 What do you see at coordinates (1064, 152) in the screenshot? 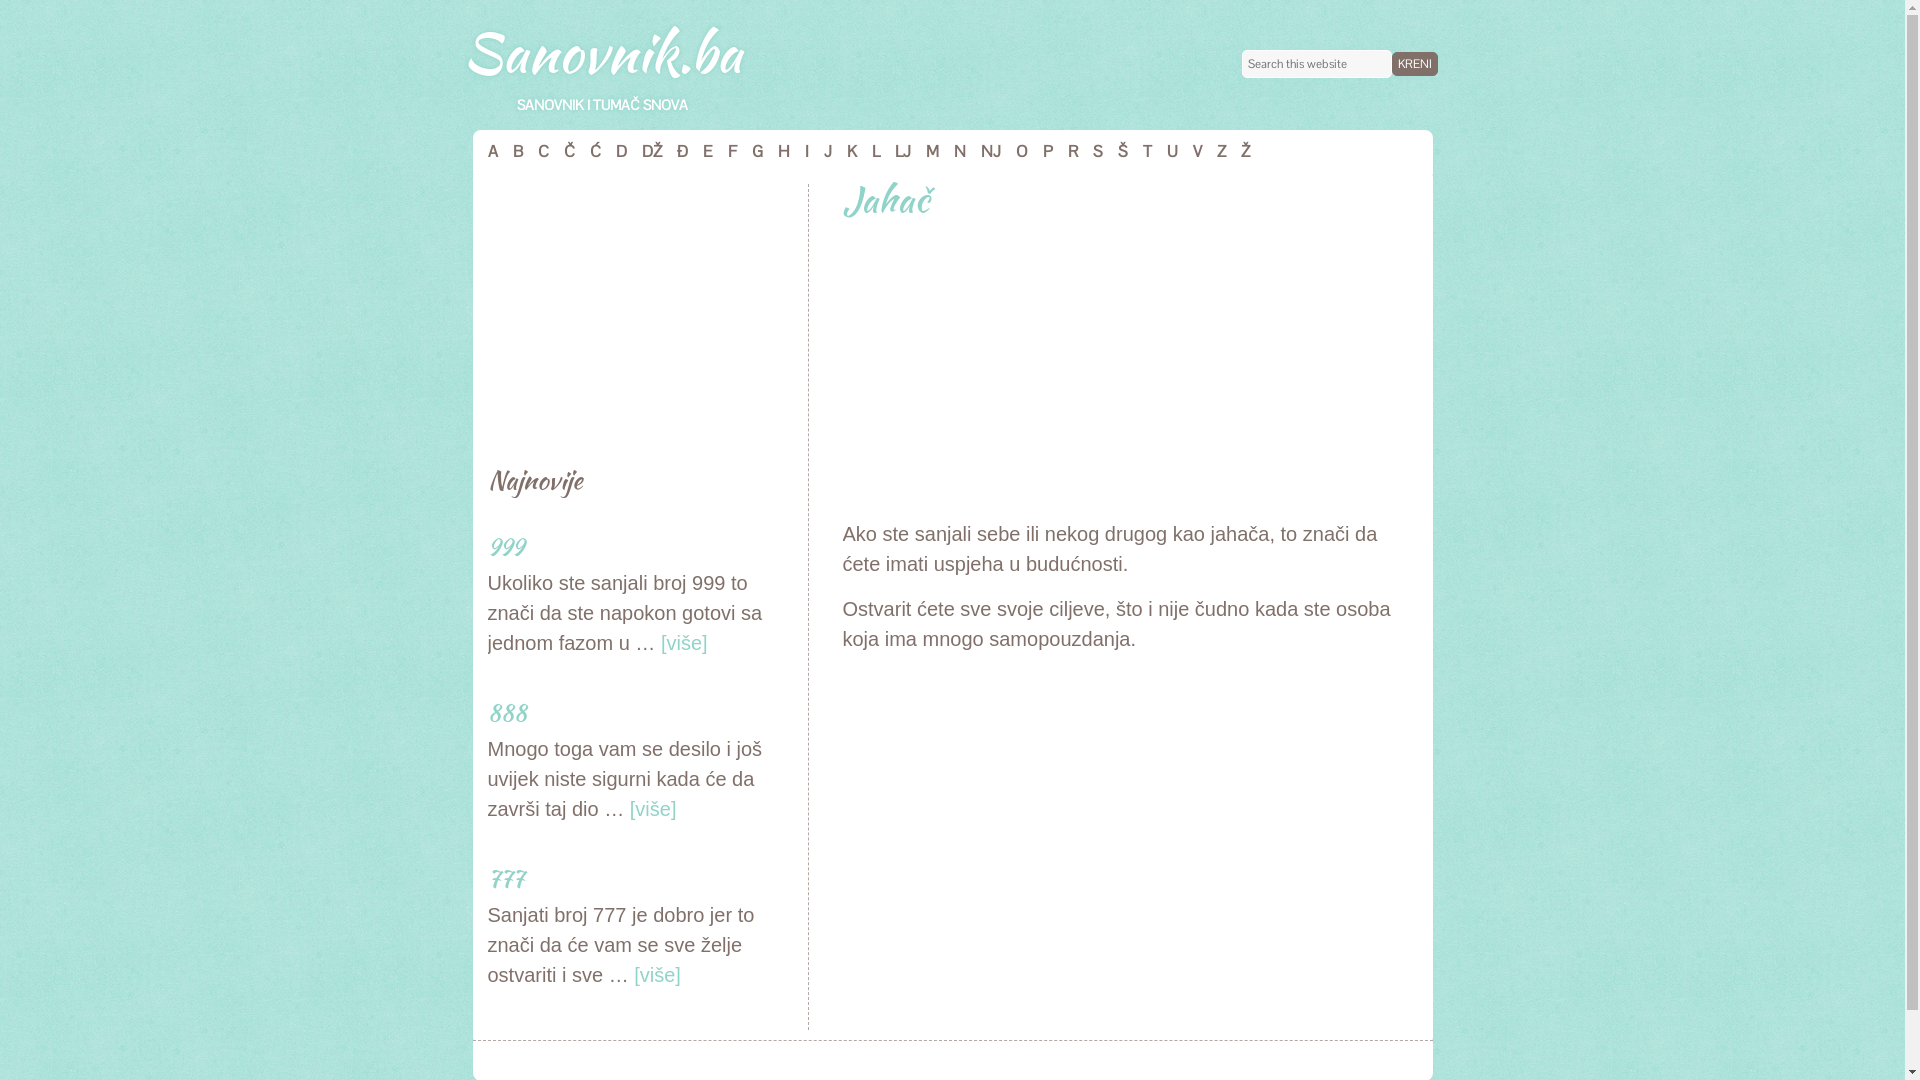
I see `R` at bounding box center [1064, 152].